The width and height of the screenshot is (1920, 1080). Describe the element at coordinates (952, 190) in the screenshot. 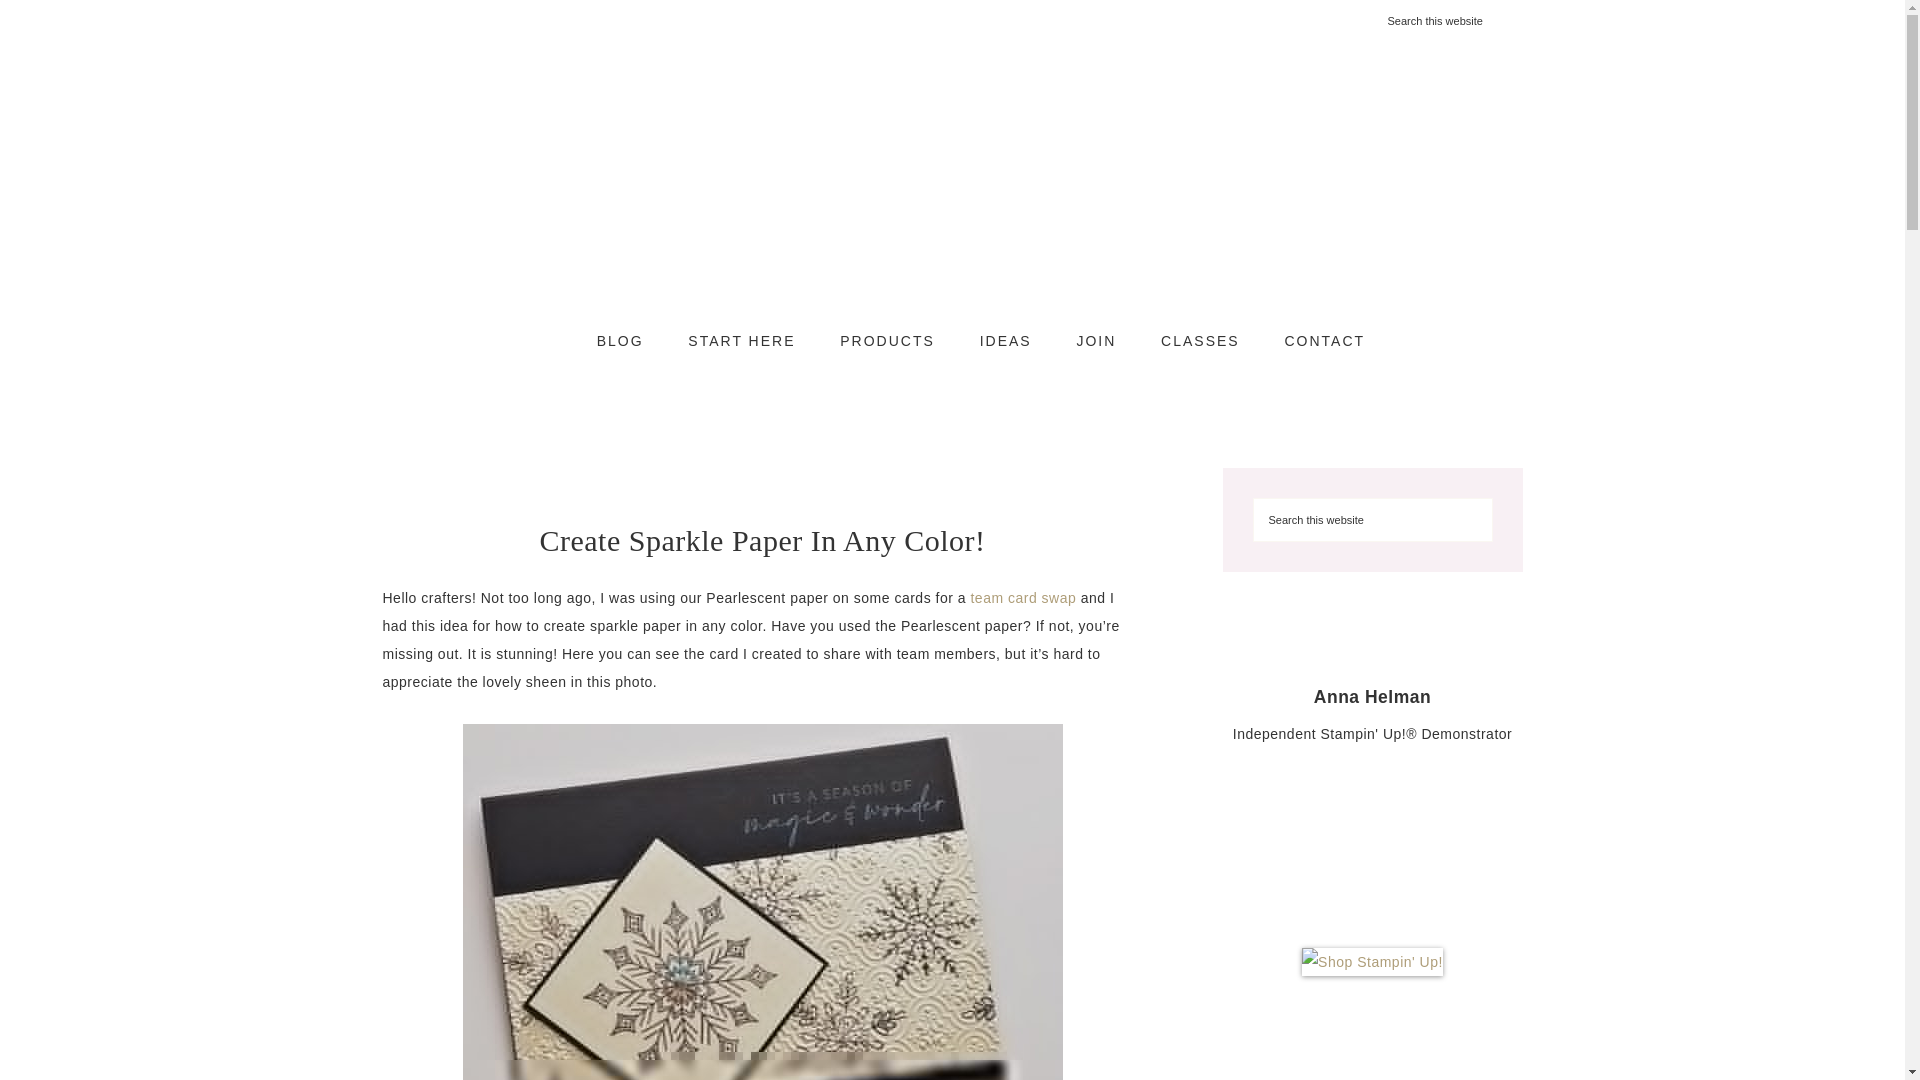

I see `HANDMAKE WITH LOVE` at that location.